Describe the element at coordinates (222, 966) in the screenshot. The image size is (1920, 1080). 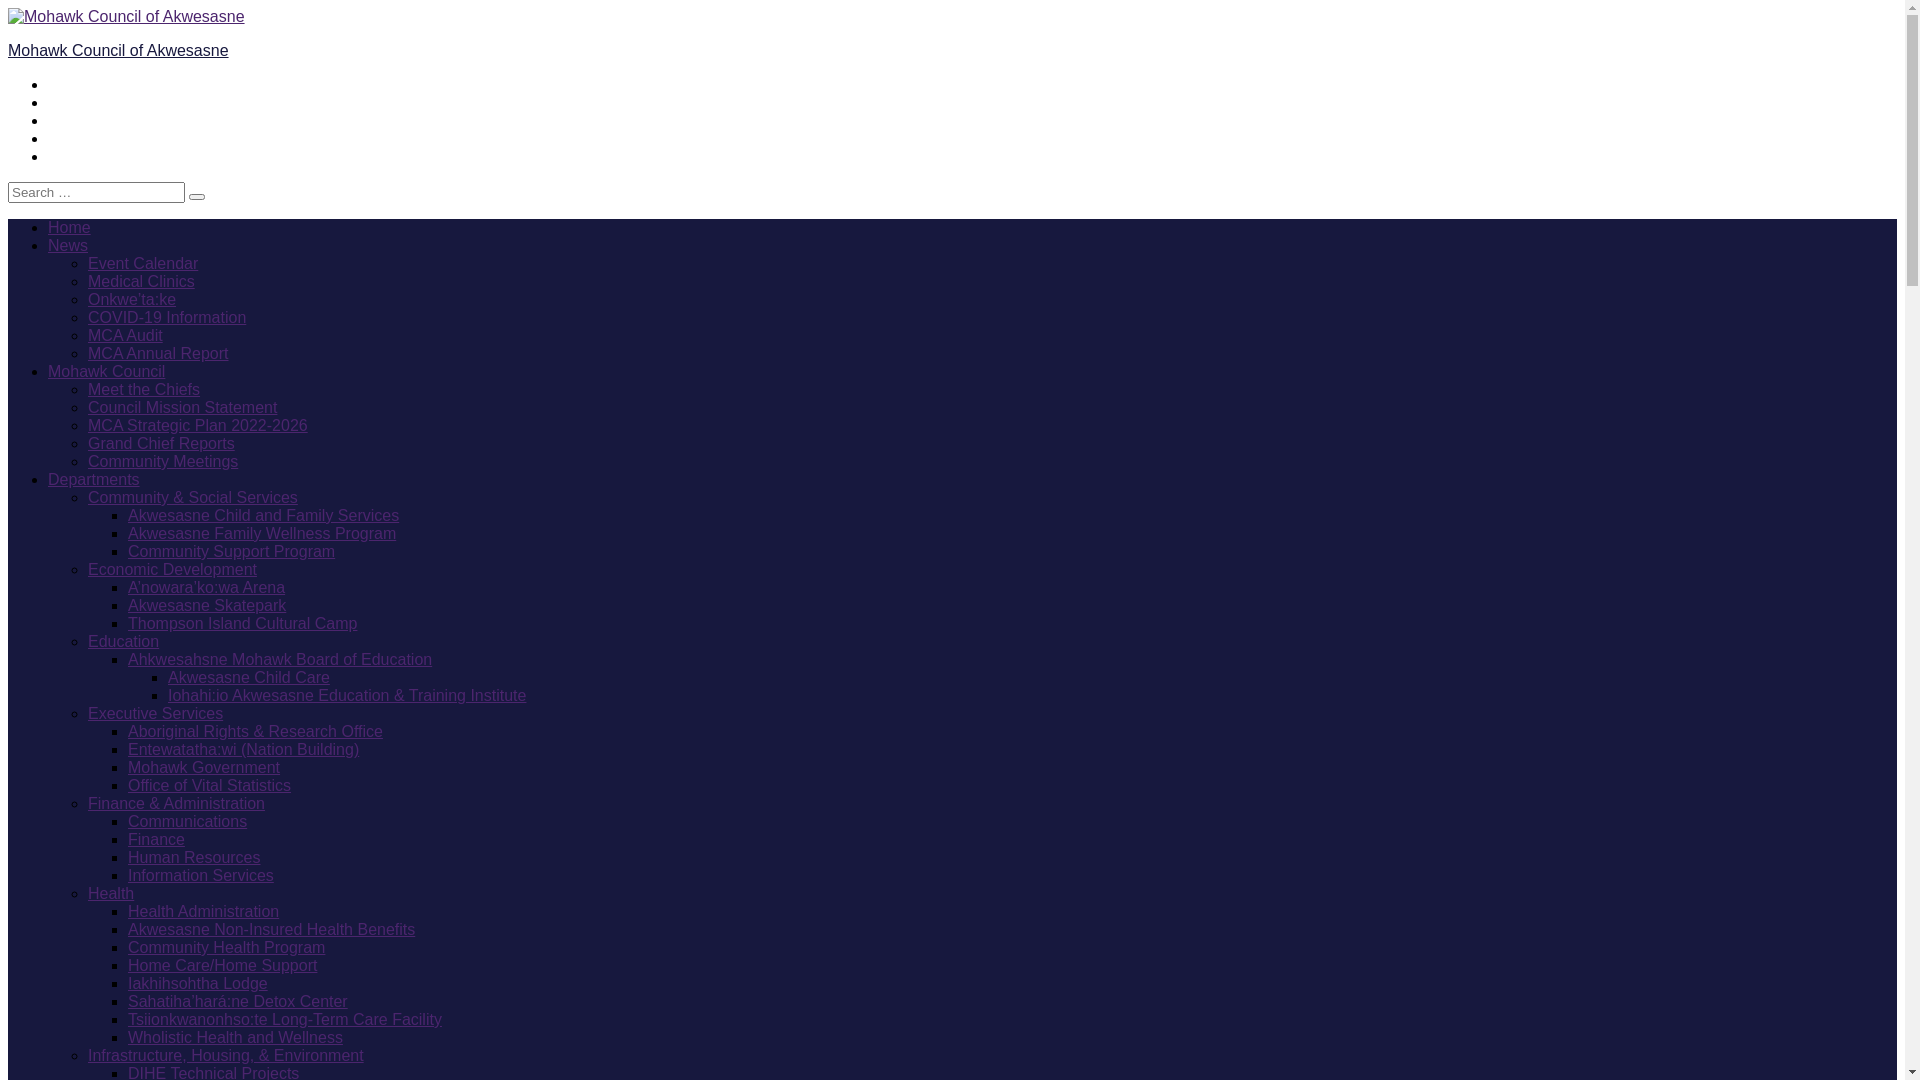
I see `Home Care/Home Support` at that location.